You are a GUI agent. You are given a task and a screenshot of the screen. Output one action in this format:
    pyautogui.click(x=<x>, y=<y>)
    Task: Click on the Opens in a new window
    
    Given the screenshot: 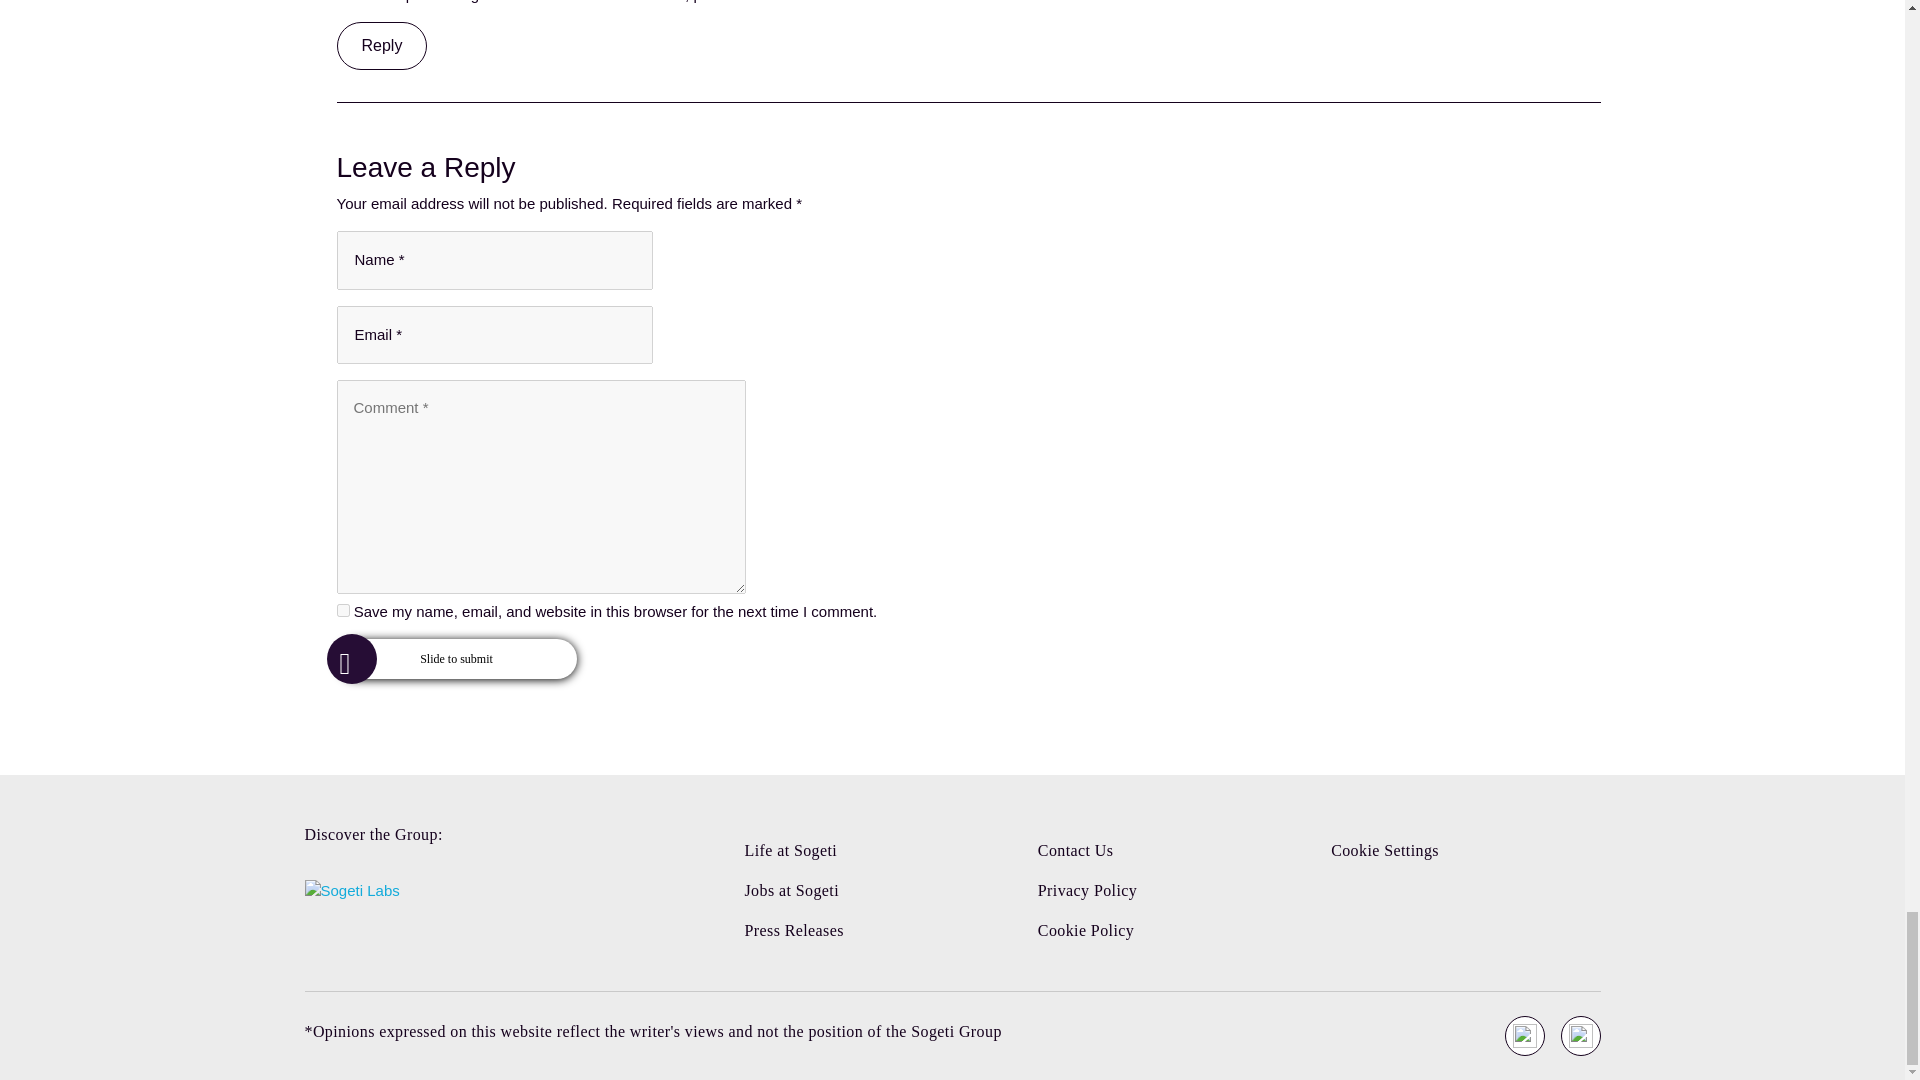 What is the action you would take?
    pyautogui.click(x=1523, y=1036)
    